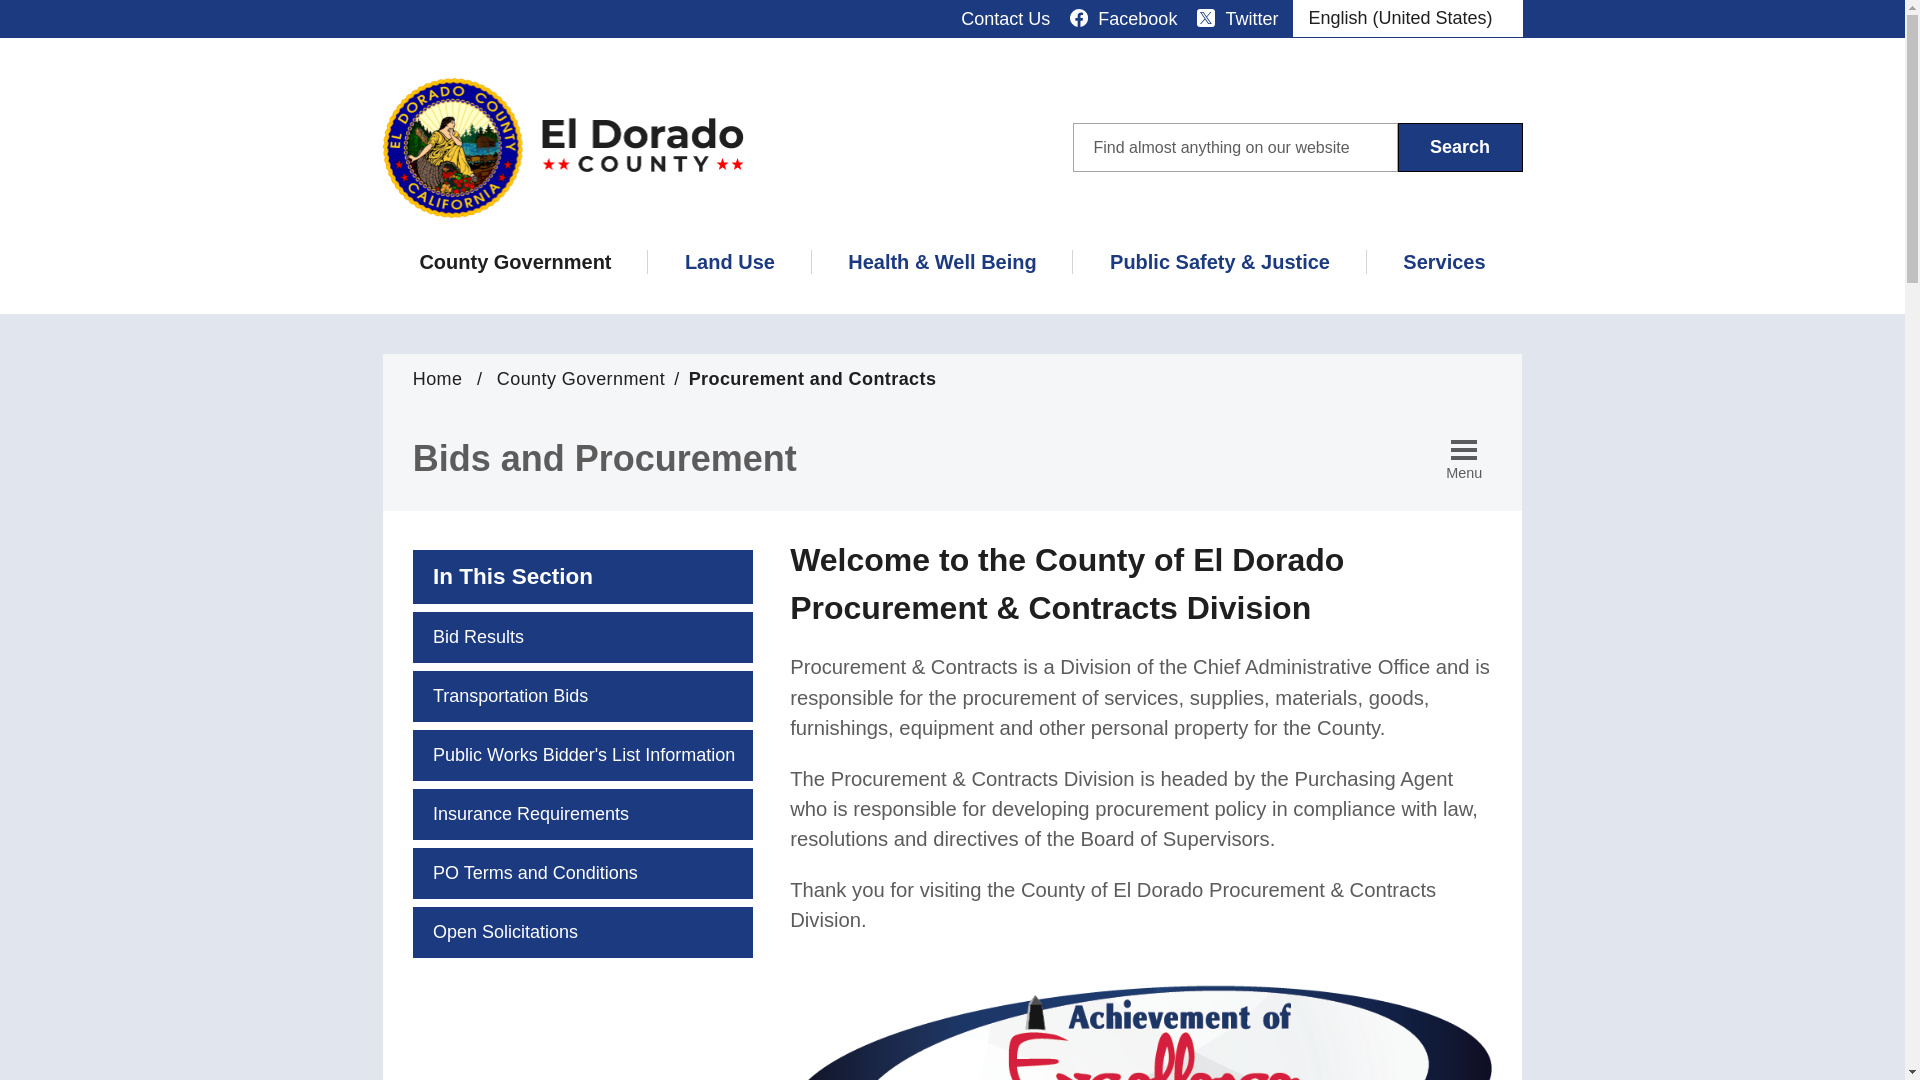 This screenshot has width=1920, height=1080. Describe the element at coordinates (729, 266) in the screenshot. I see `Land Use` at that location.